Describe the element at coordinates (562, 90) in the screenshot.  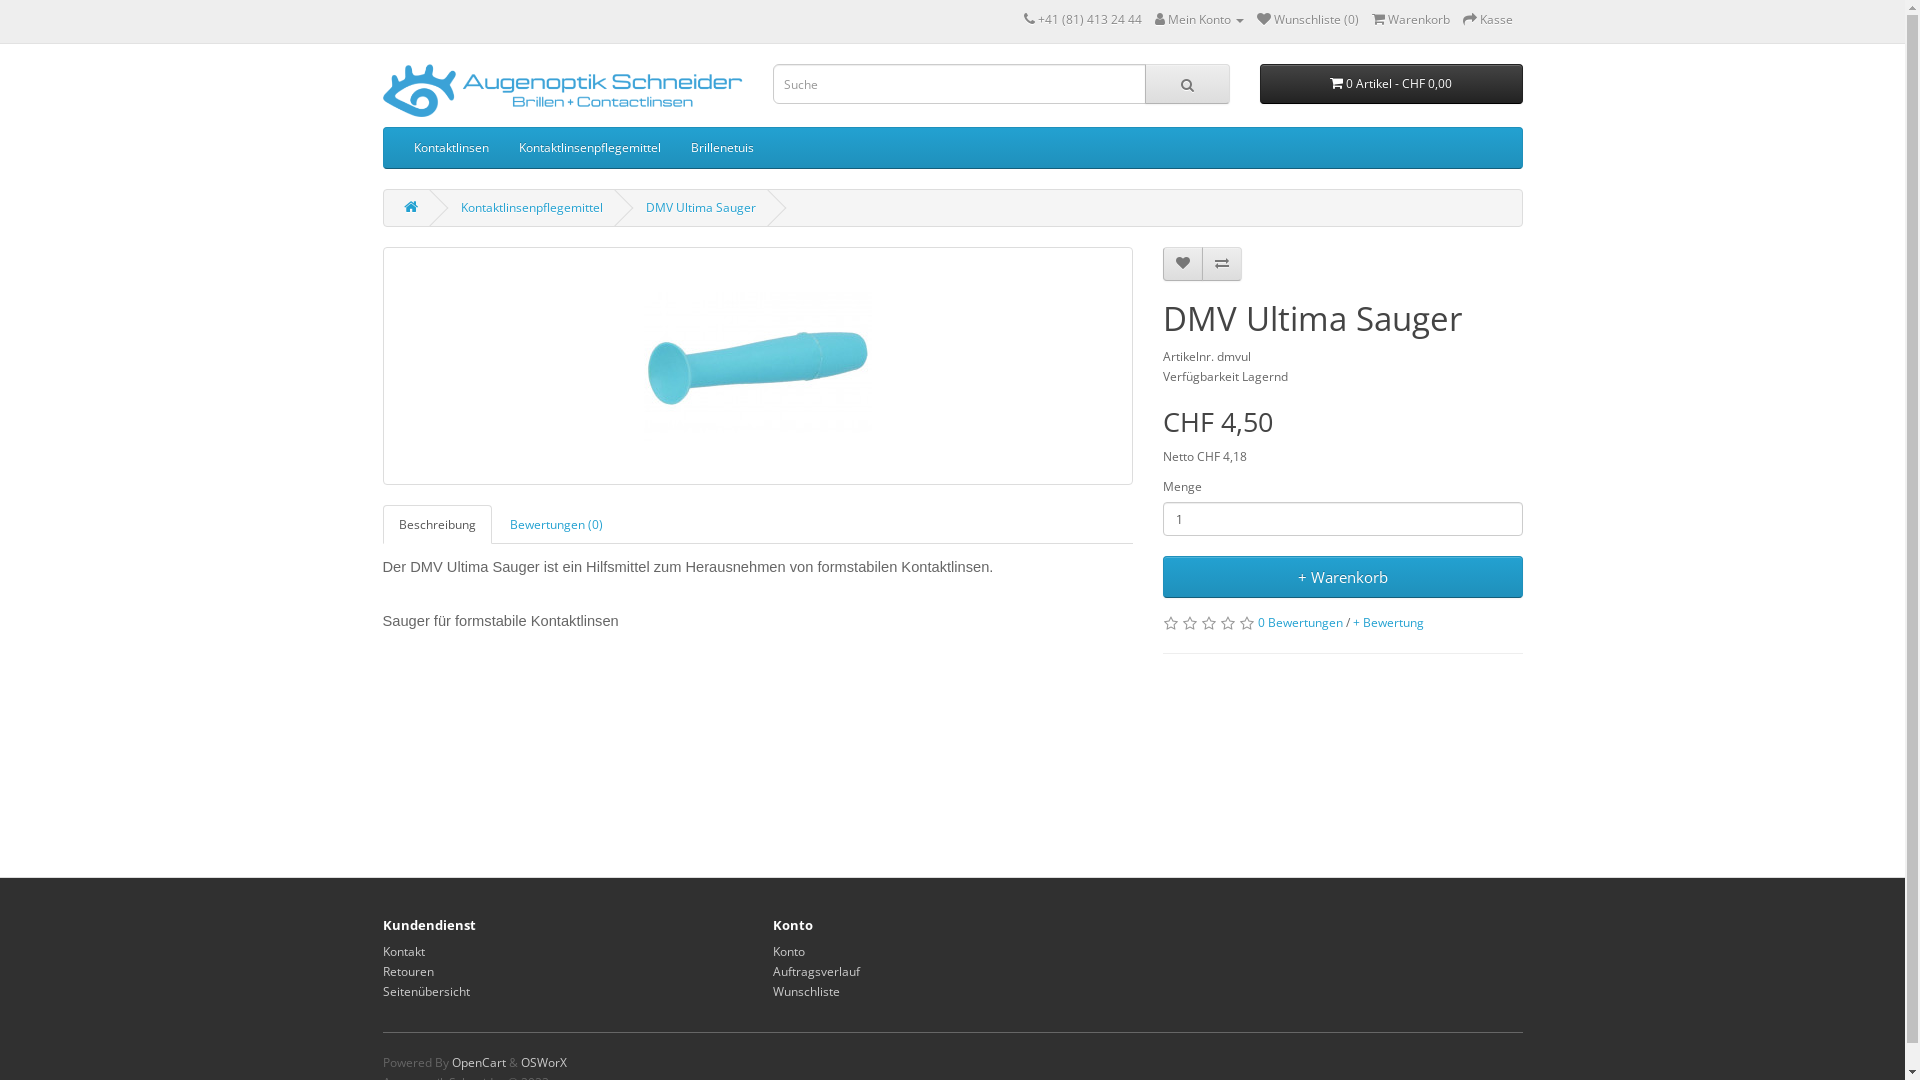
I see `Augenoptik Schneider` at that location.